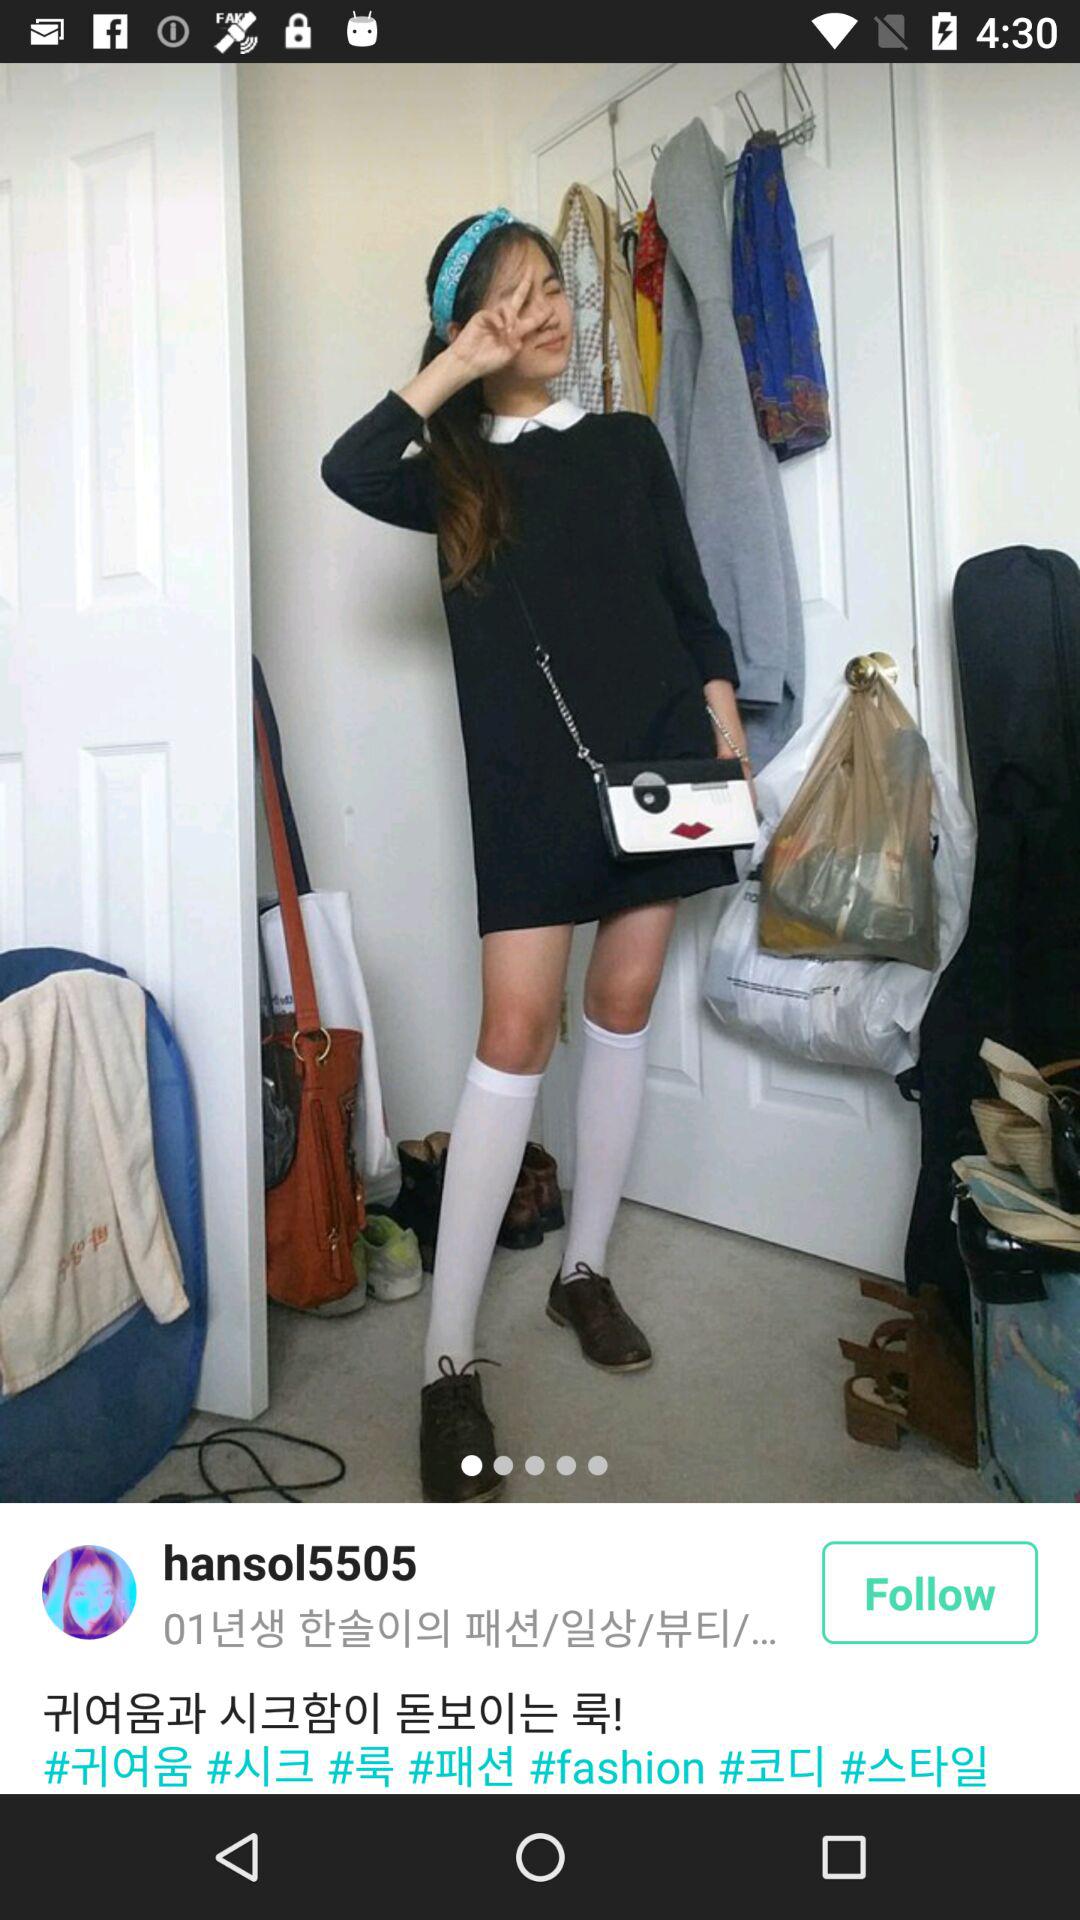 The image size is (1080, 1920). Describe the element at coordinates (930, 1592) in the screenshot. I see `jump until follow item` at that location.